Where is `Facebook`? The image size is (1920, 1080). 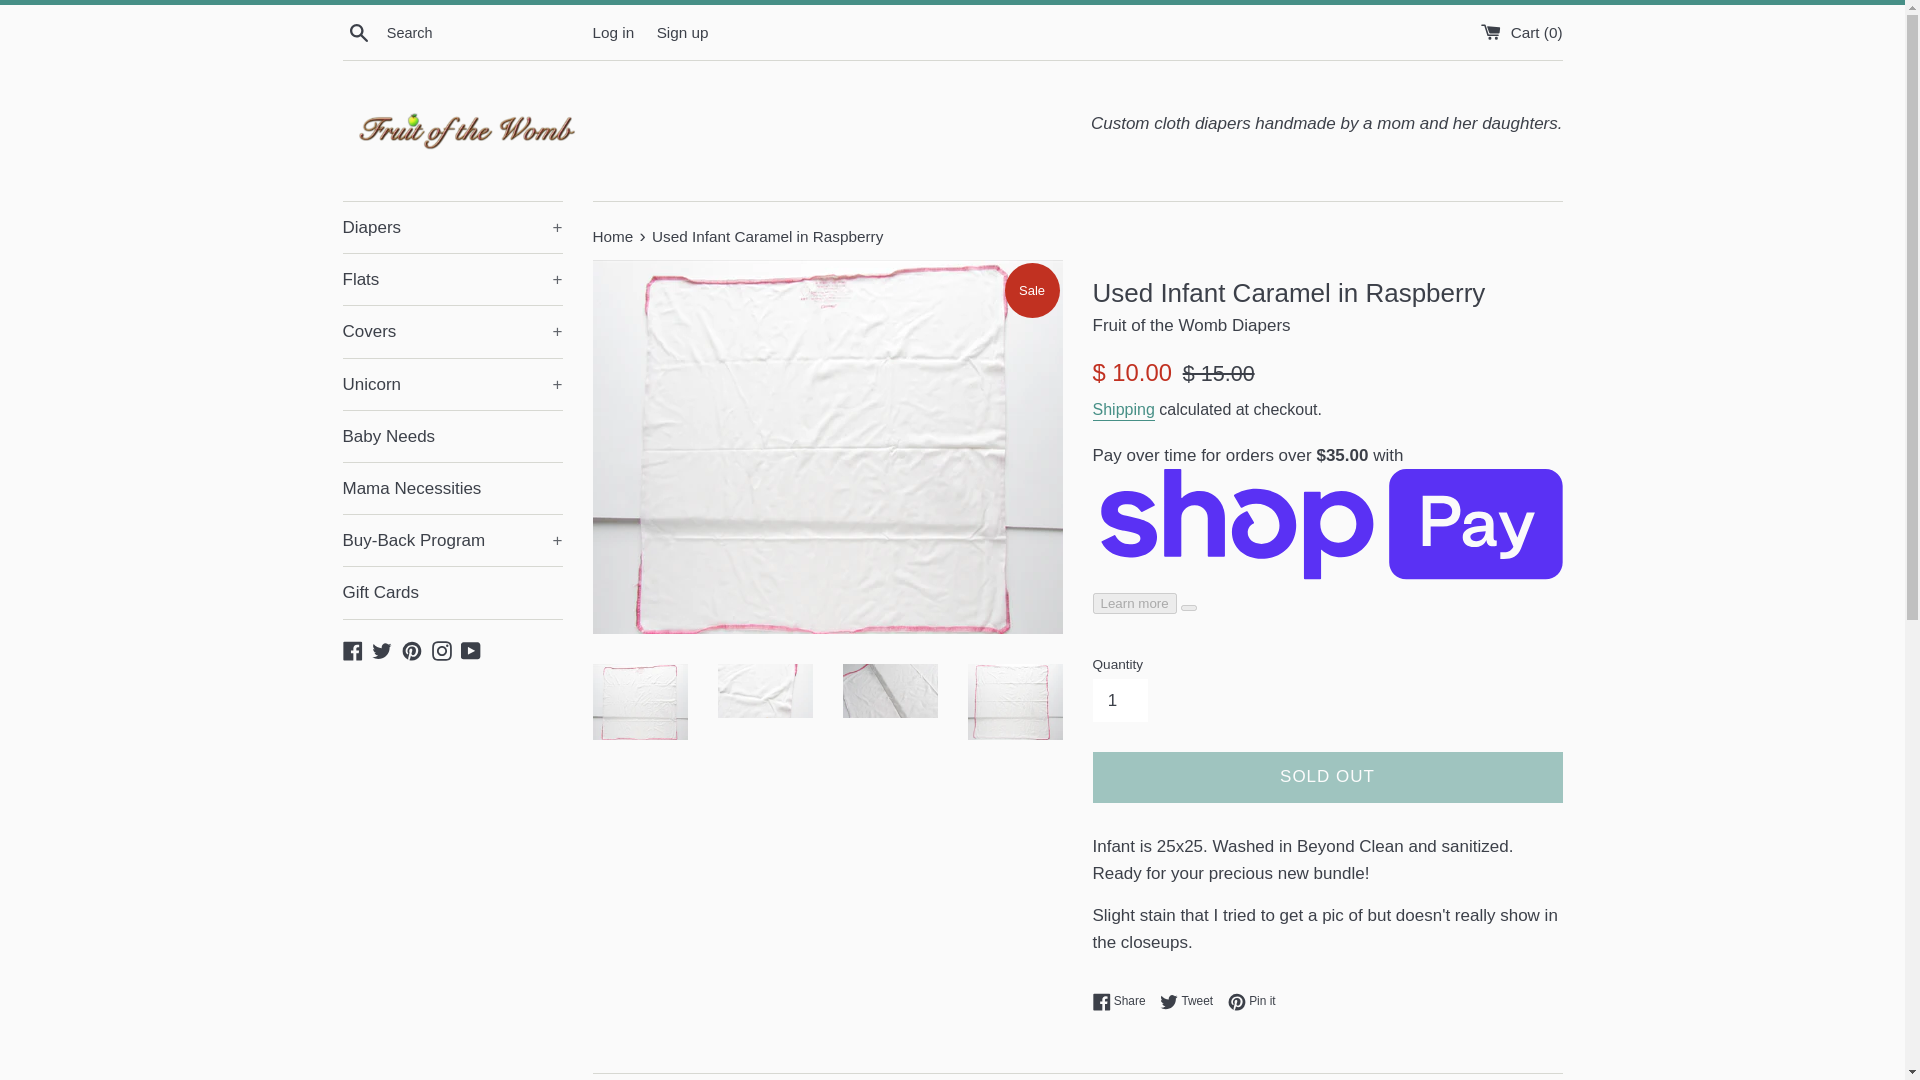
Facebook is located at coordinates (352, 650).